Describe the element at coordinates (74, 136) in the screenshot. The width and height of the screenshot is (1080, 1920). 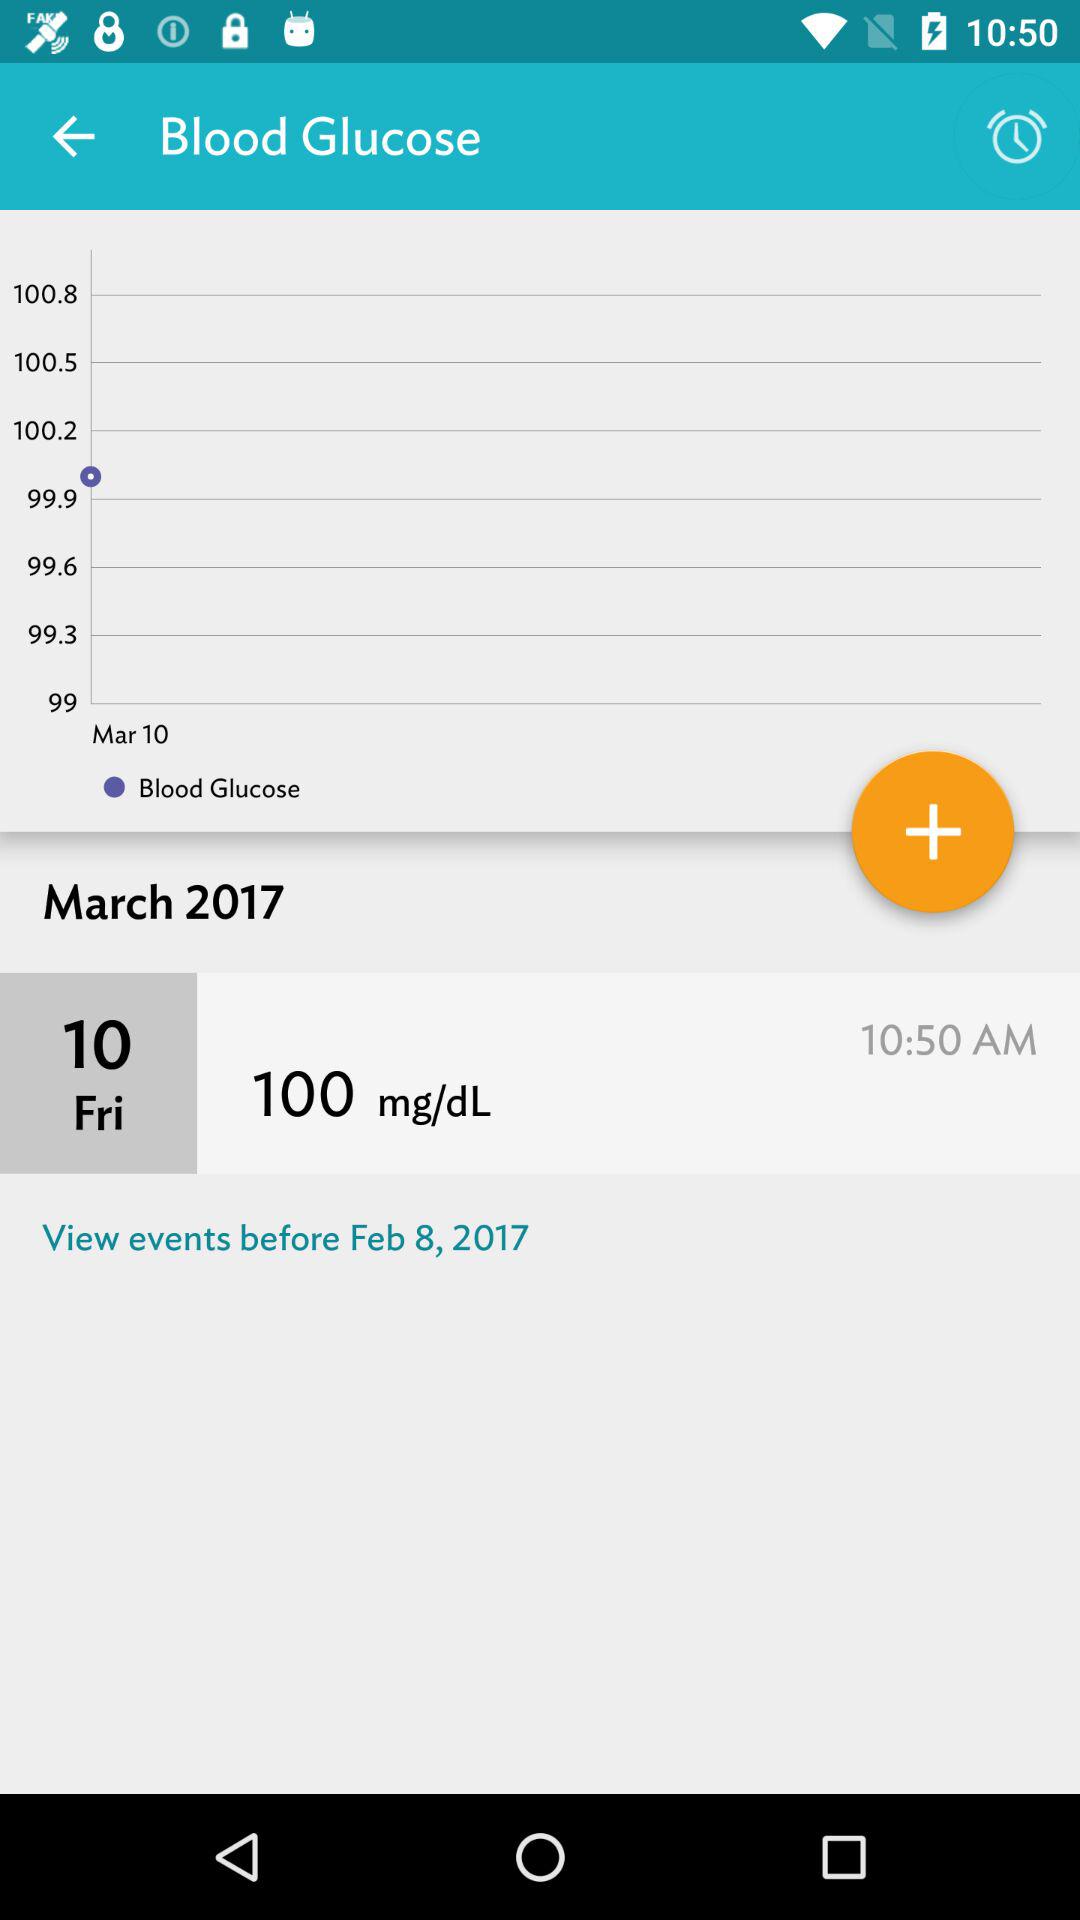
I see `return to previous screen` at that location.